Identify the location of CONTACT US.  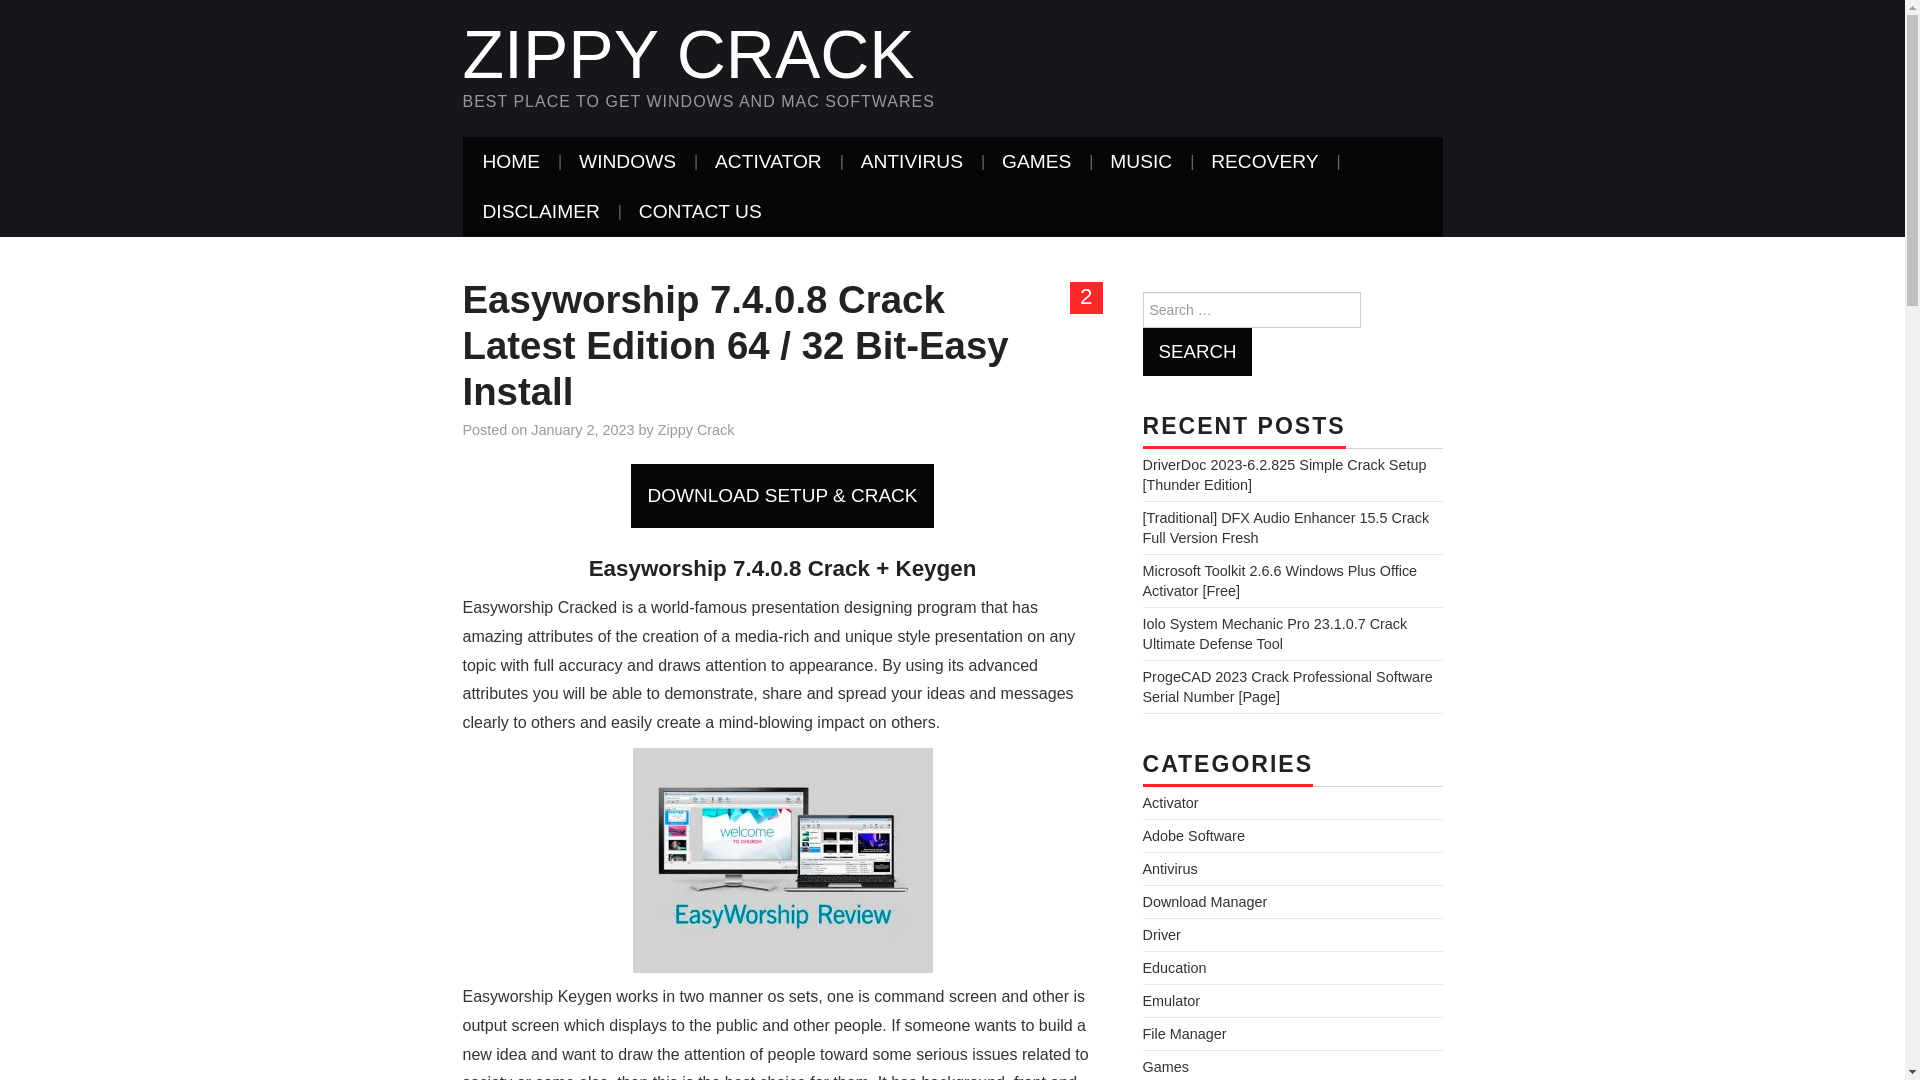
(700, 211).